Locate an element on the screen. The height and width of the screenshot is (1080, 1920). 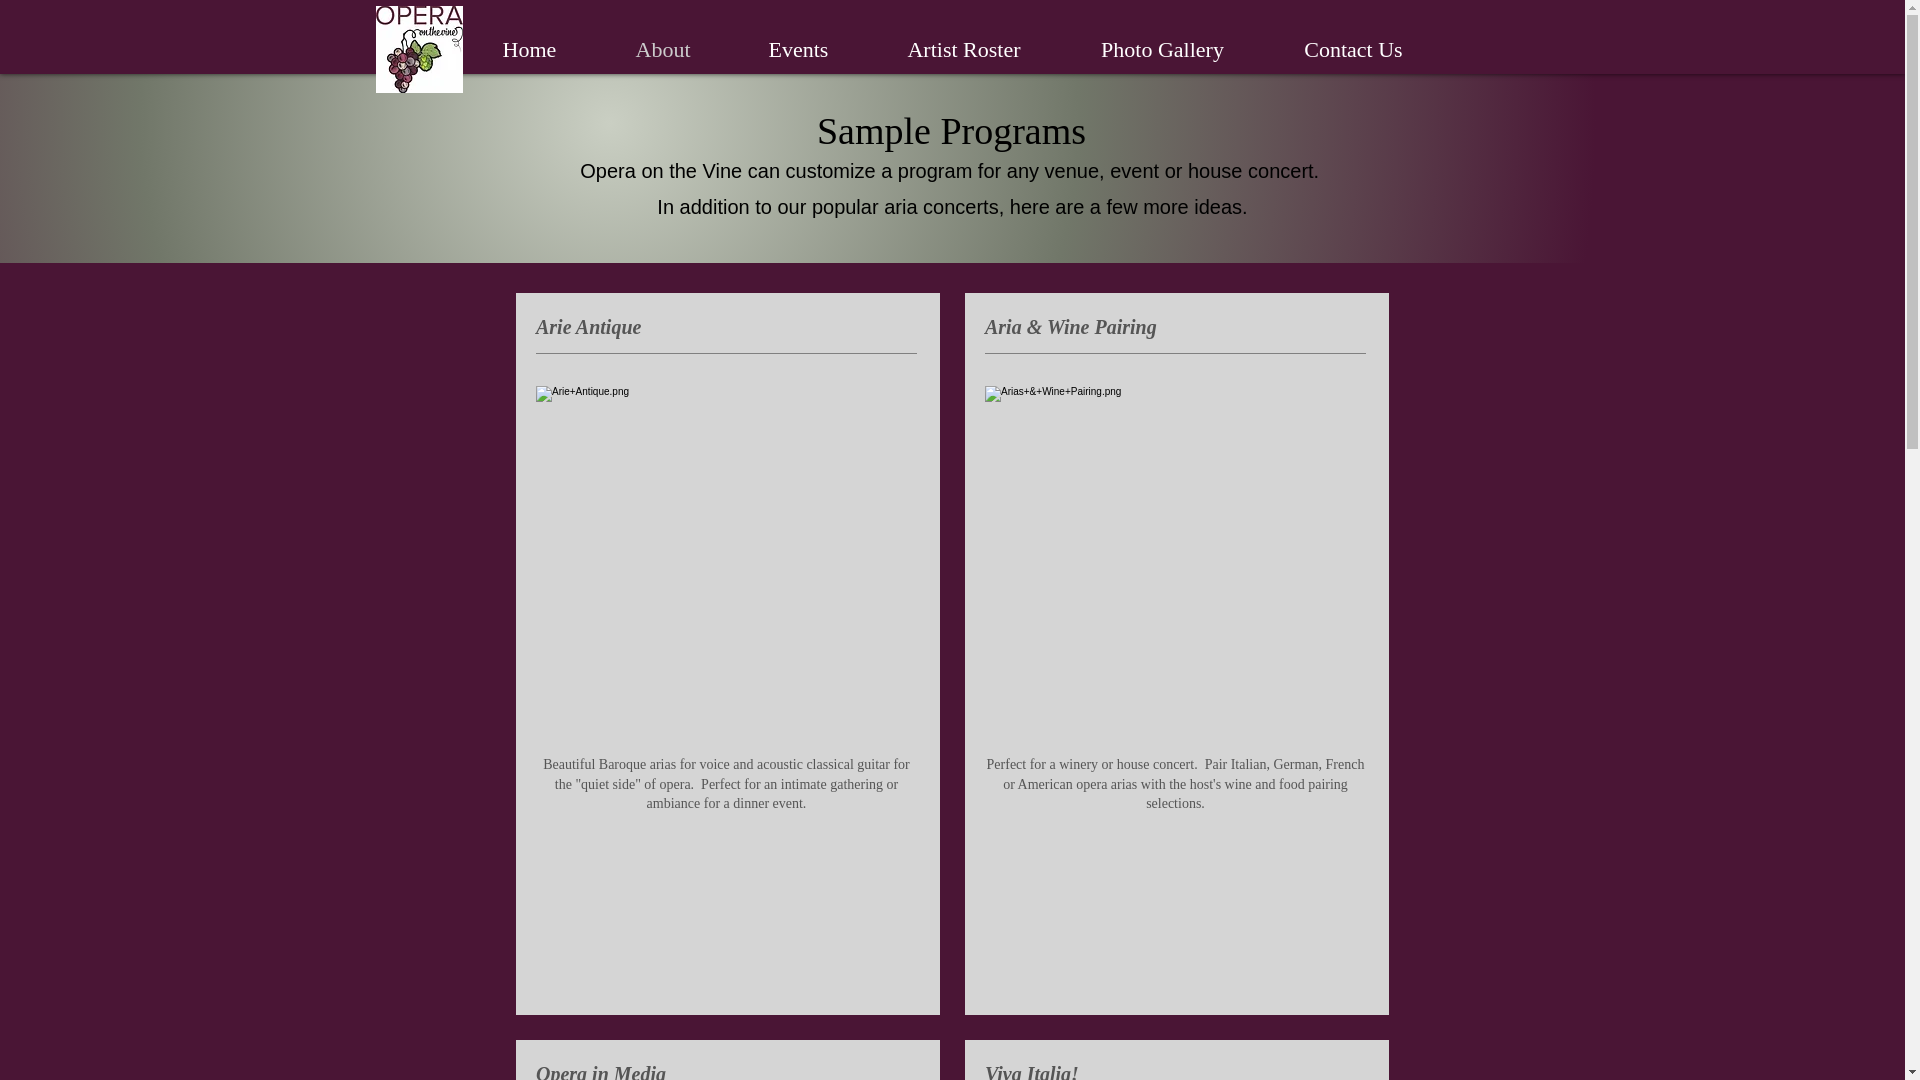
Events is located at coordinates (798, 49).